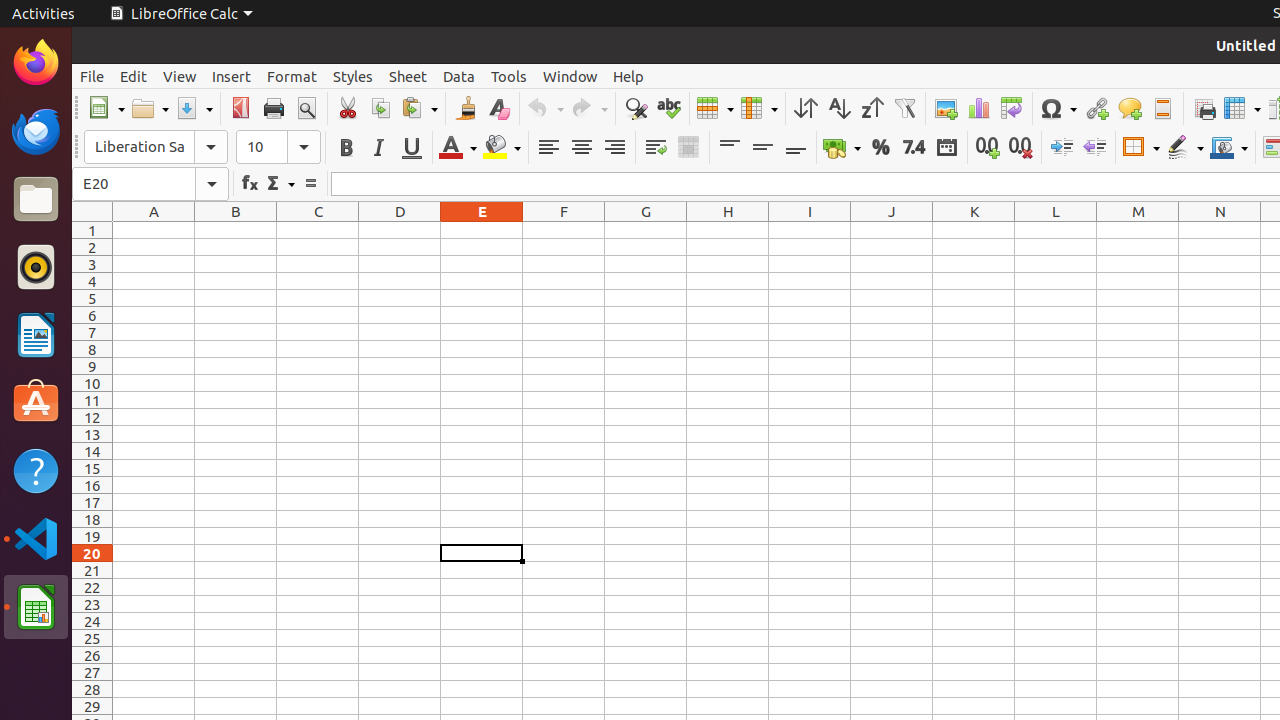 The width and height of the screenshot is (1280, 720). I want to click on Redo, so click(589, 108).